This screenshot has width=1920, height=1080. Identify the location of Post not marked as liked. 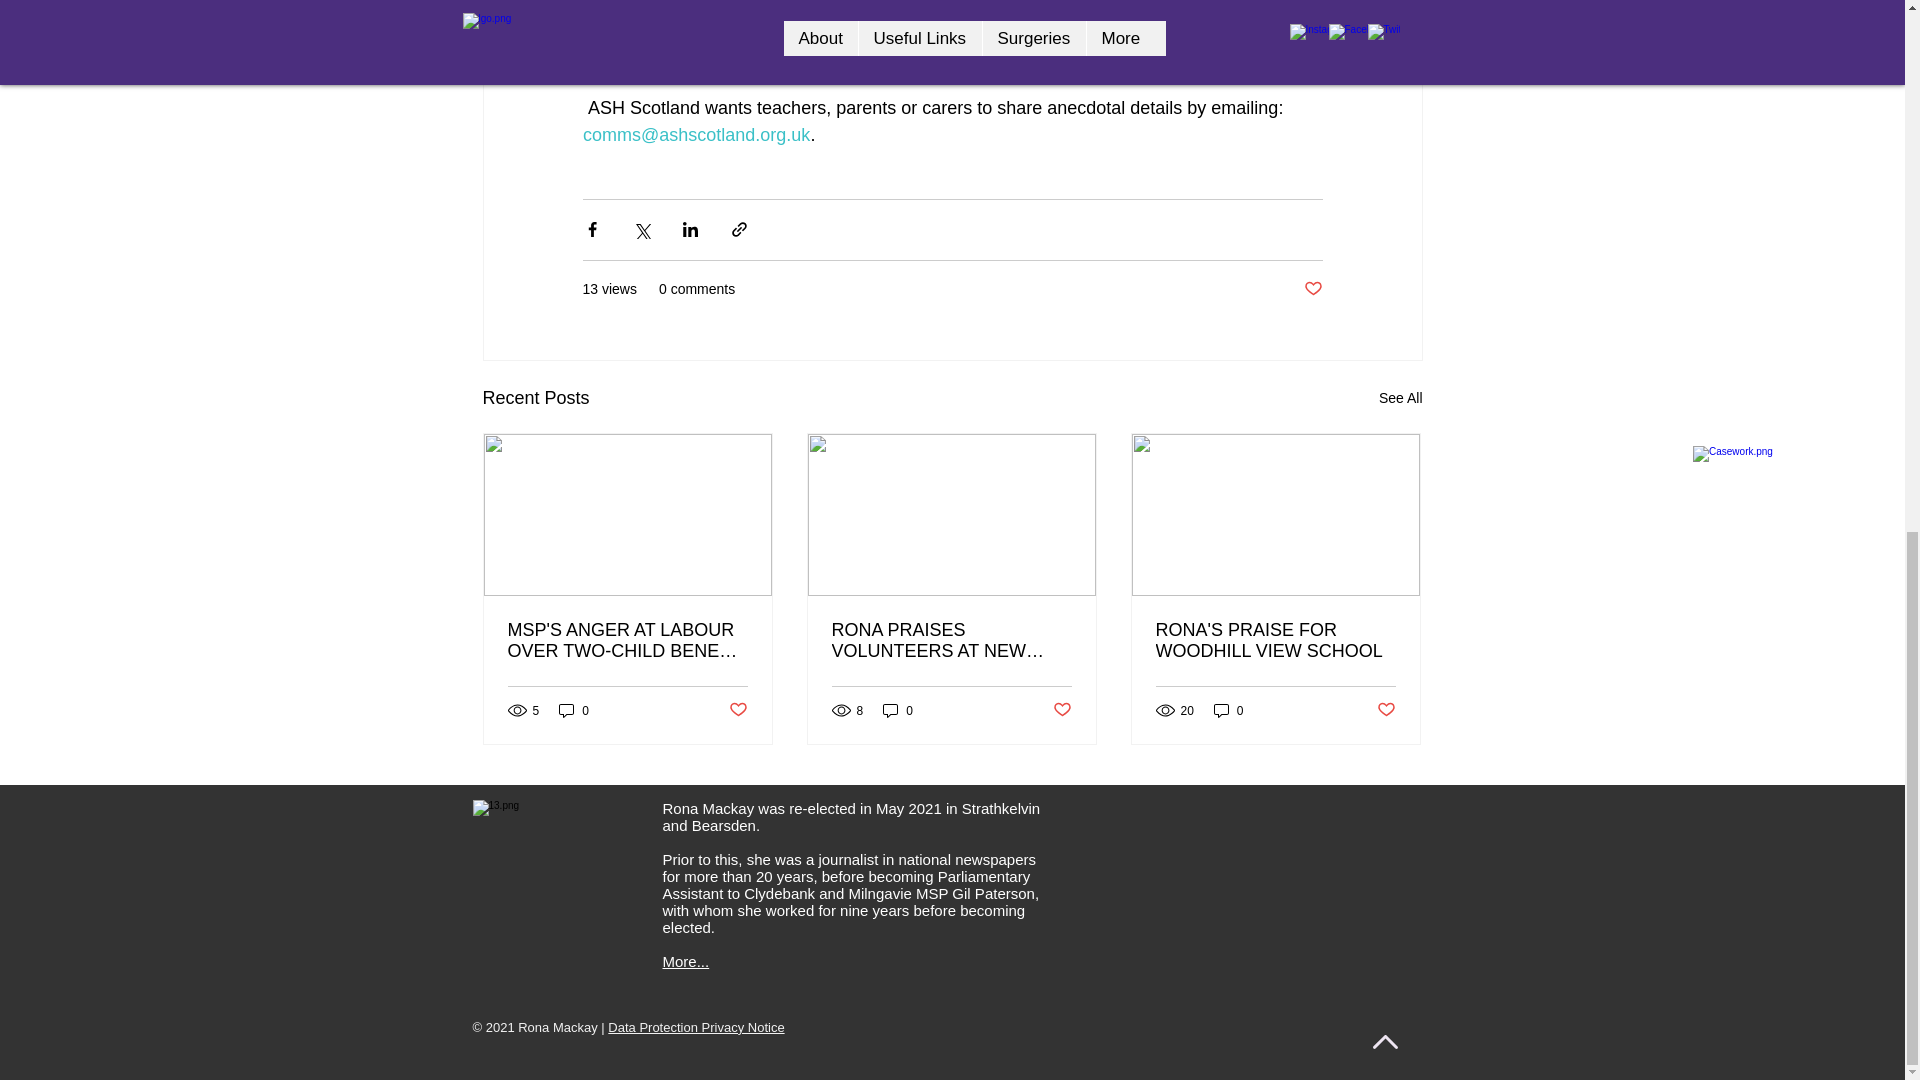
(1062, 710).